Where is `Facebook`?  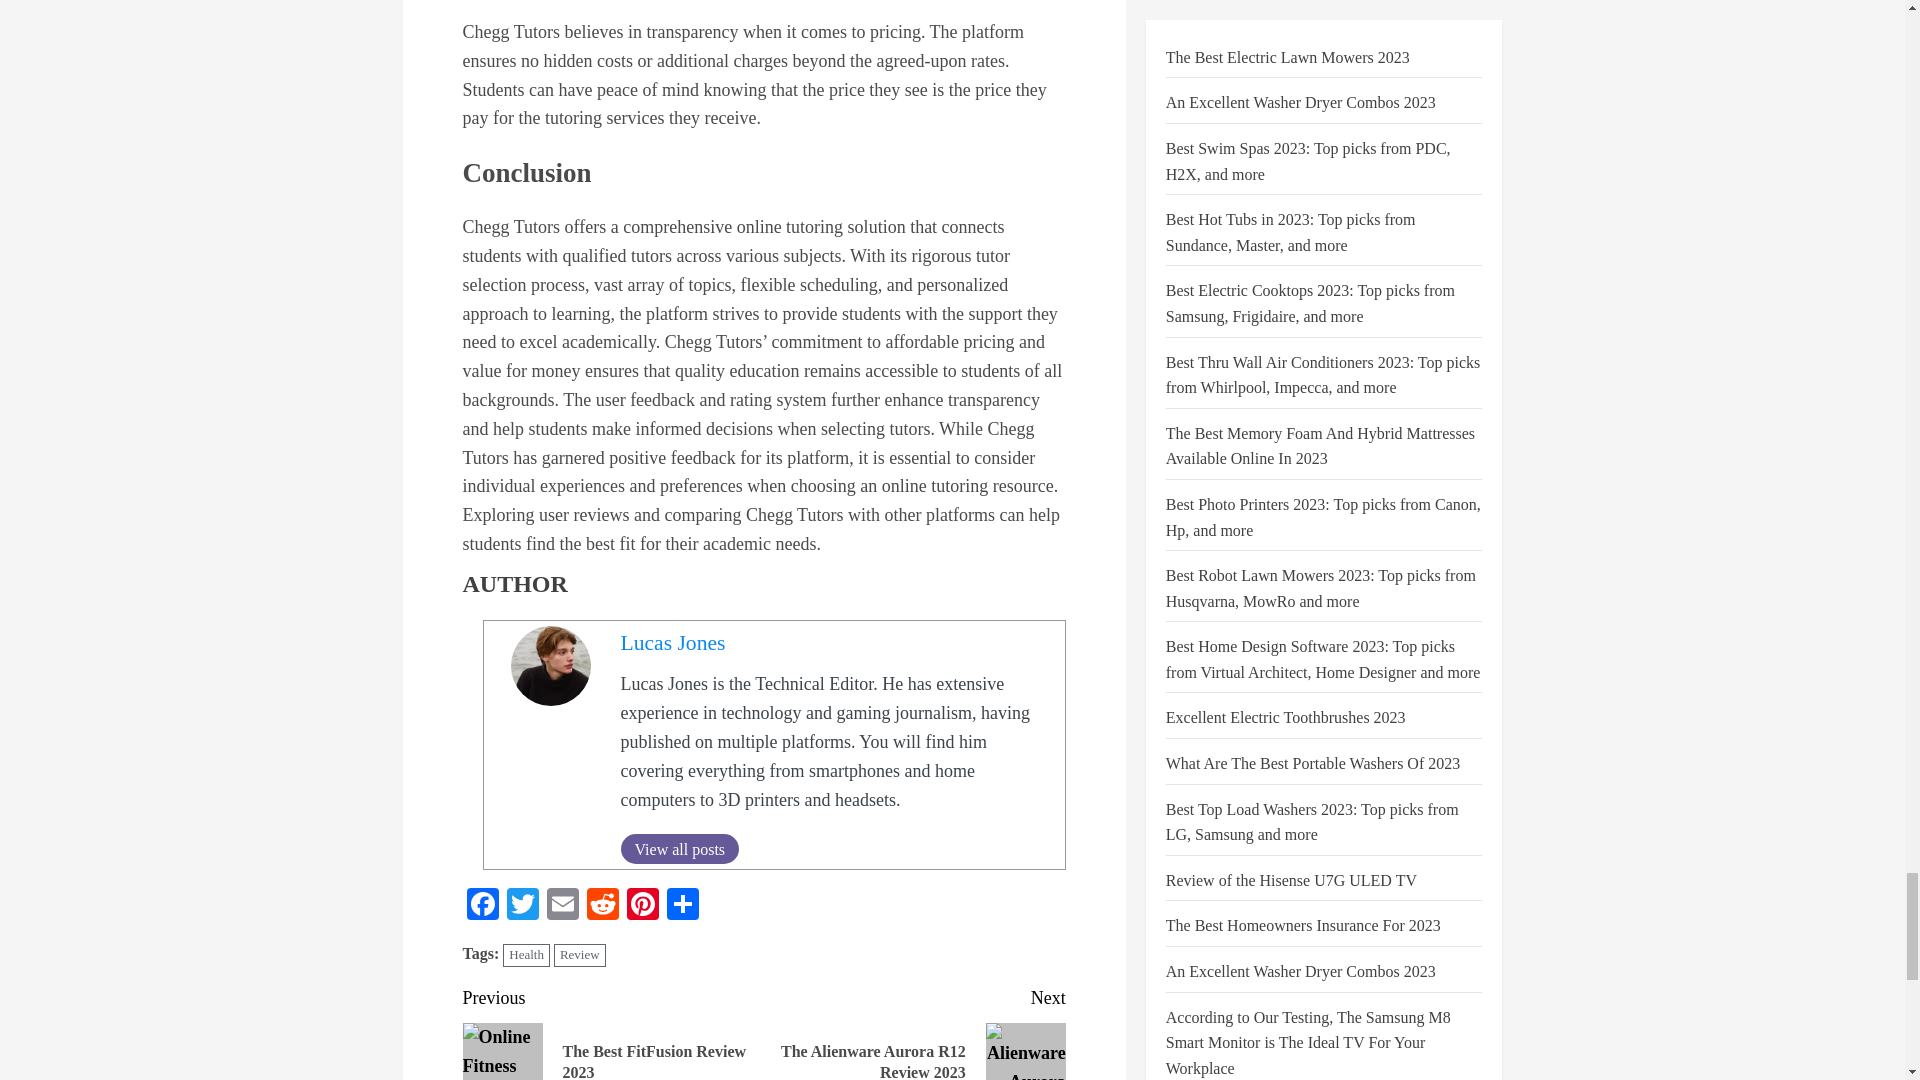 Facebook is located at coordinates (482, 906).